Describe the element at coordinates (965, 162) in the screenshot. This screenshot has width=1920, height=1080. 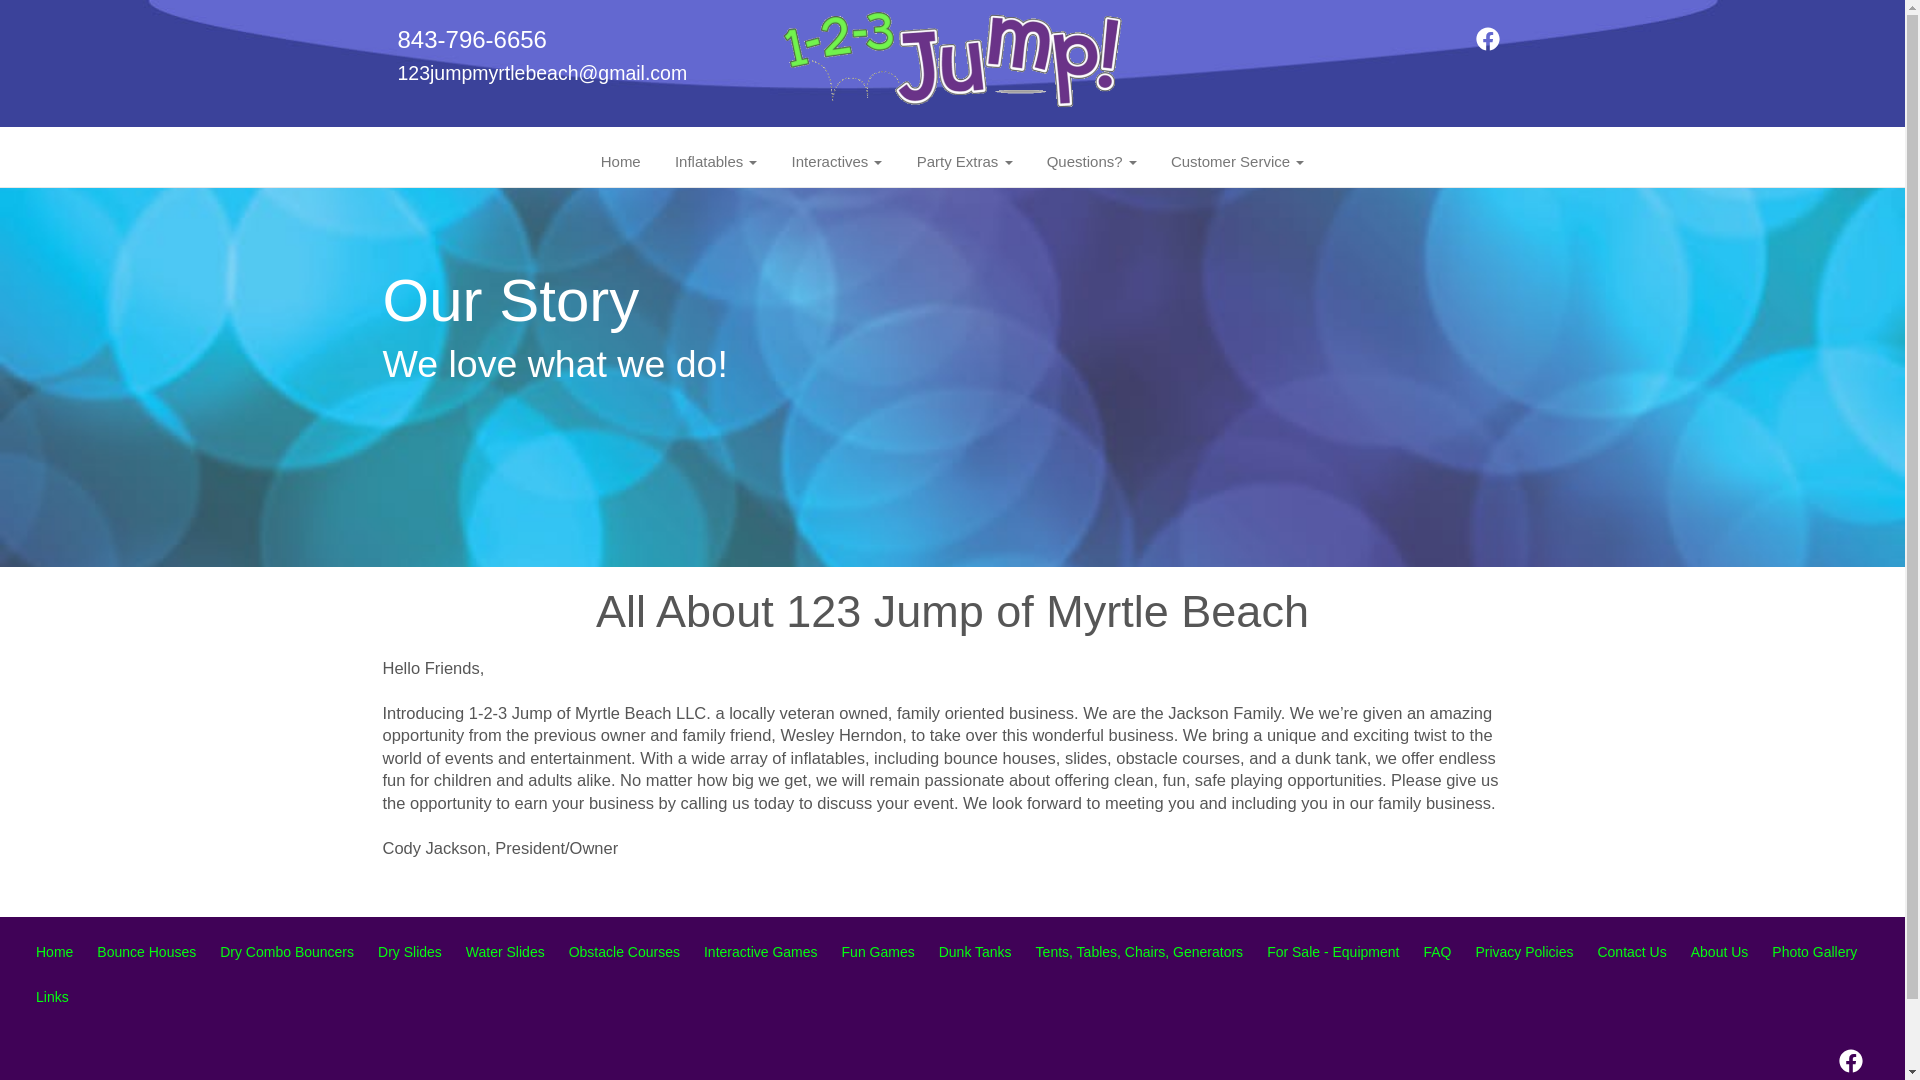
I see `Party Extras` at that location.